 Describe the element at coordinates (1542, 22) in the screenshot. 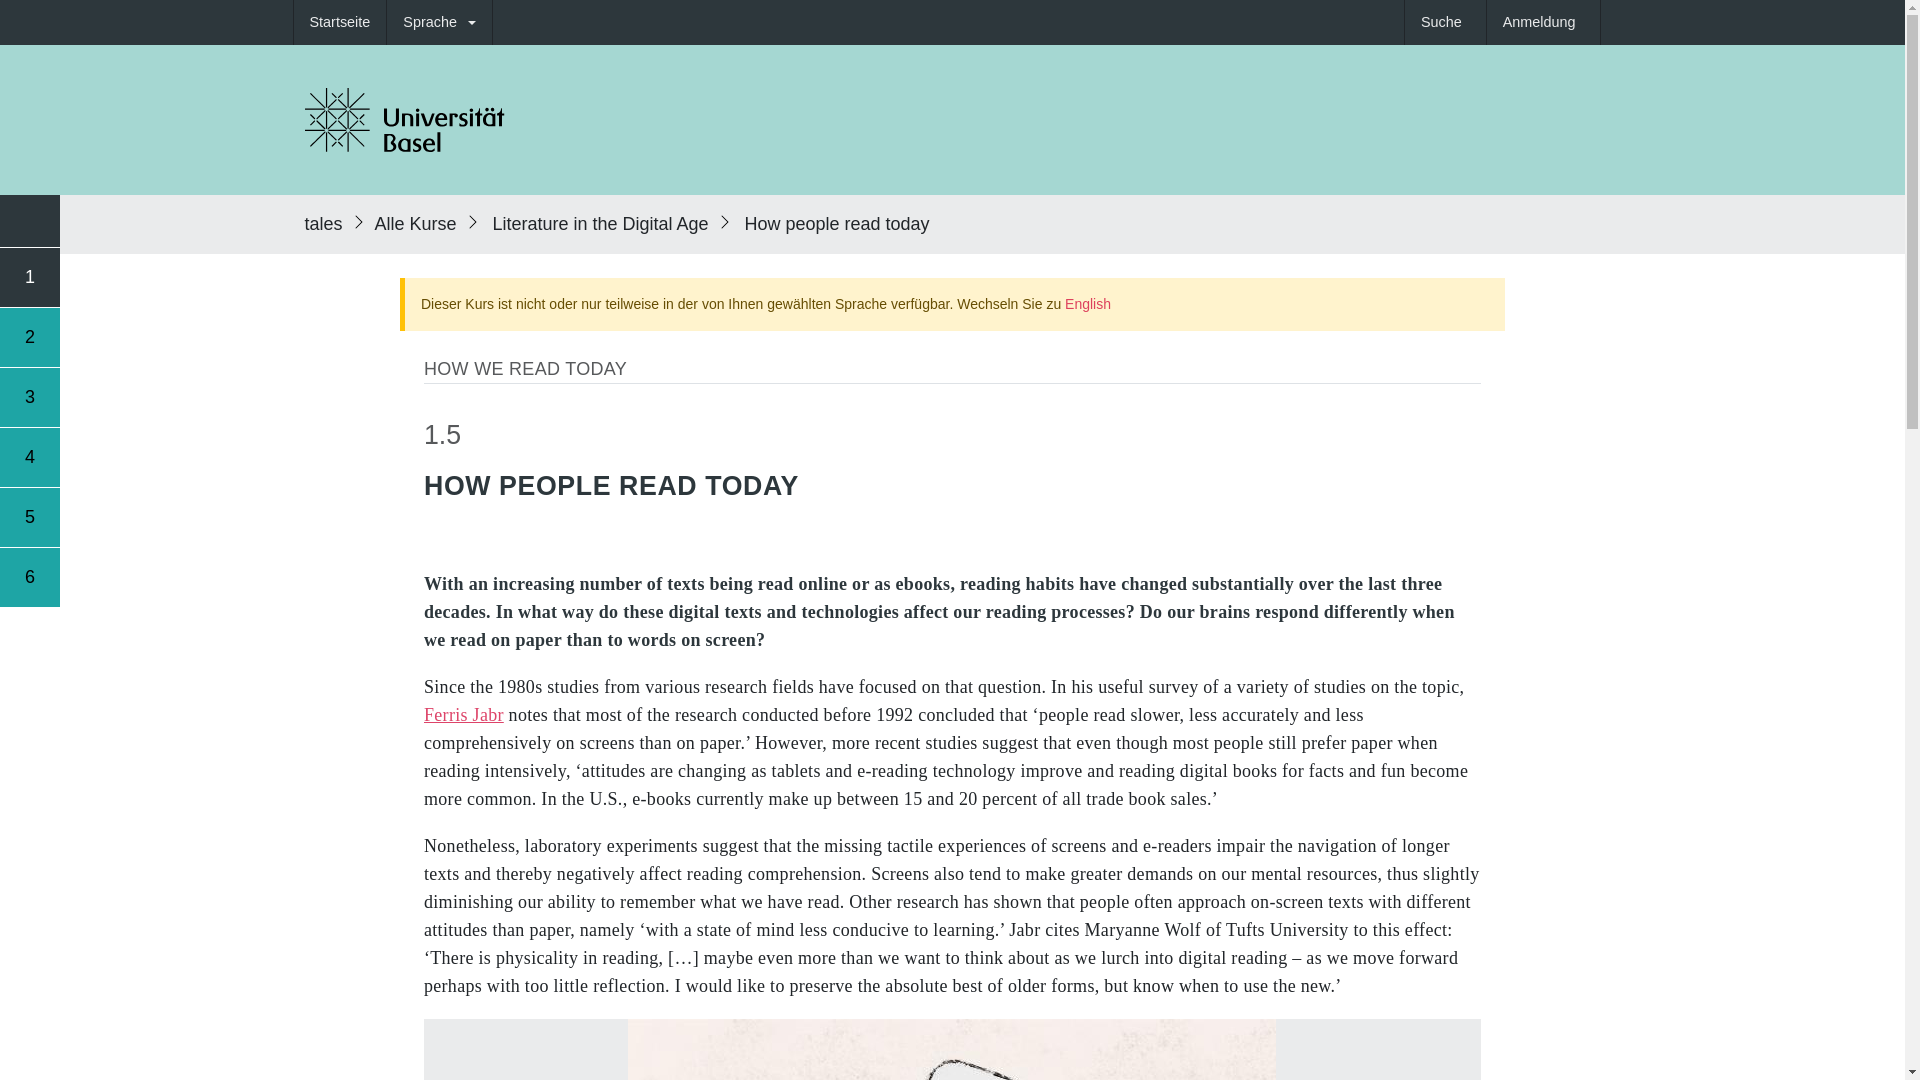

I see `Anmeldung` at that location.